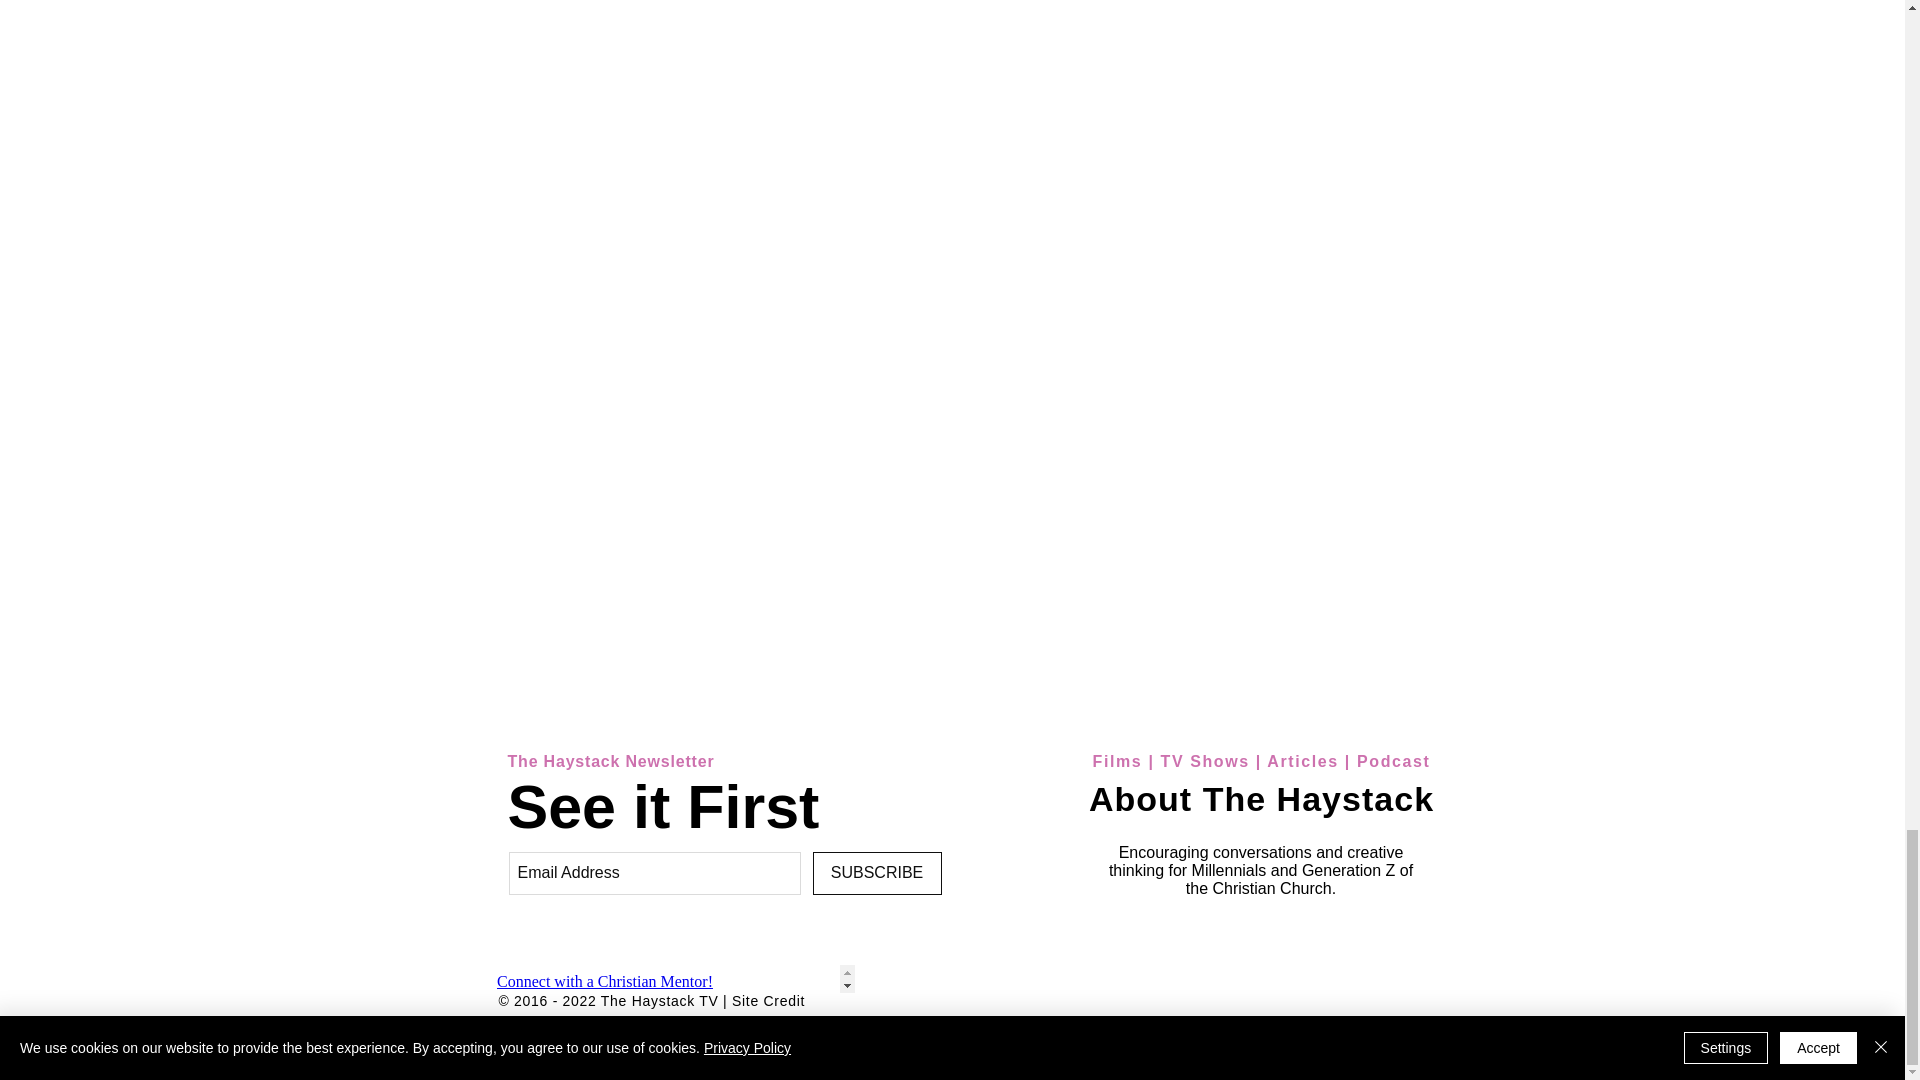  I want to click on SUBSCRIBE, so click(876, 874).